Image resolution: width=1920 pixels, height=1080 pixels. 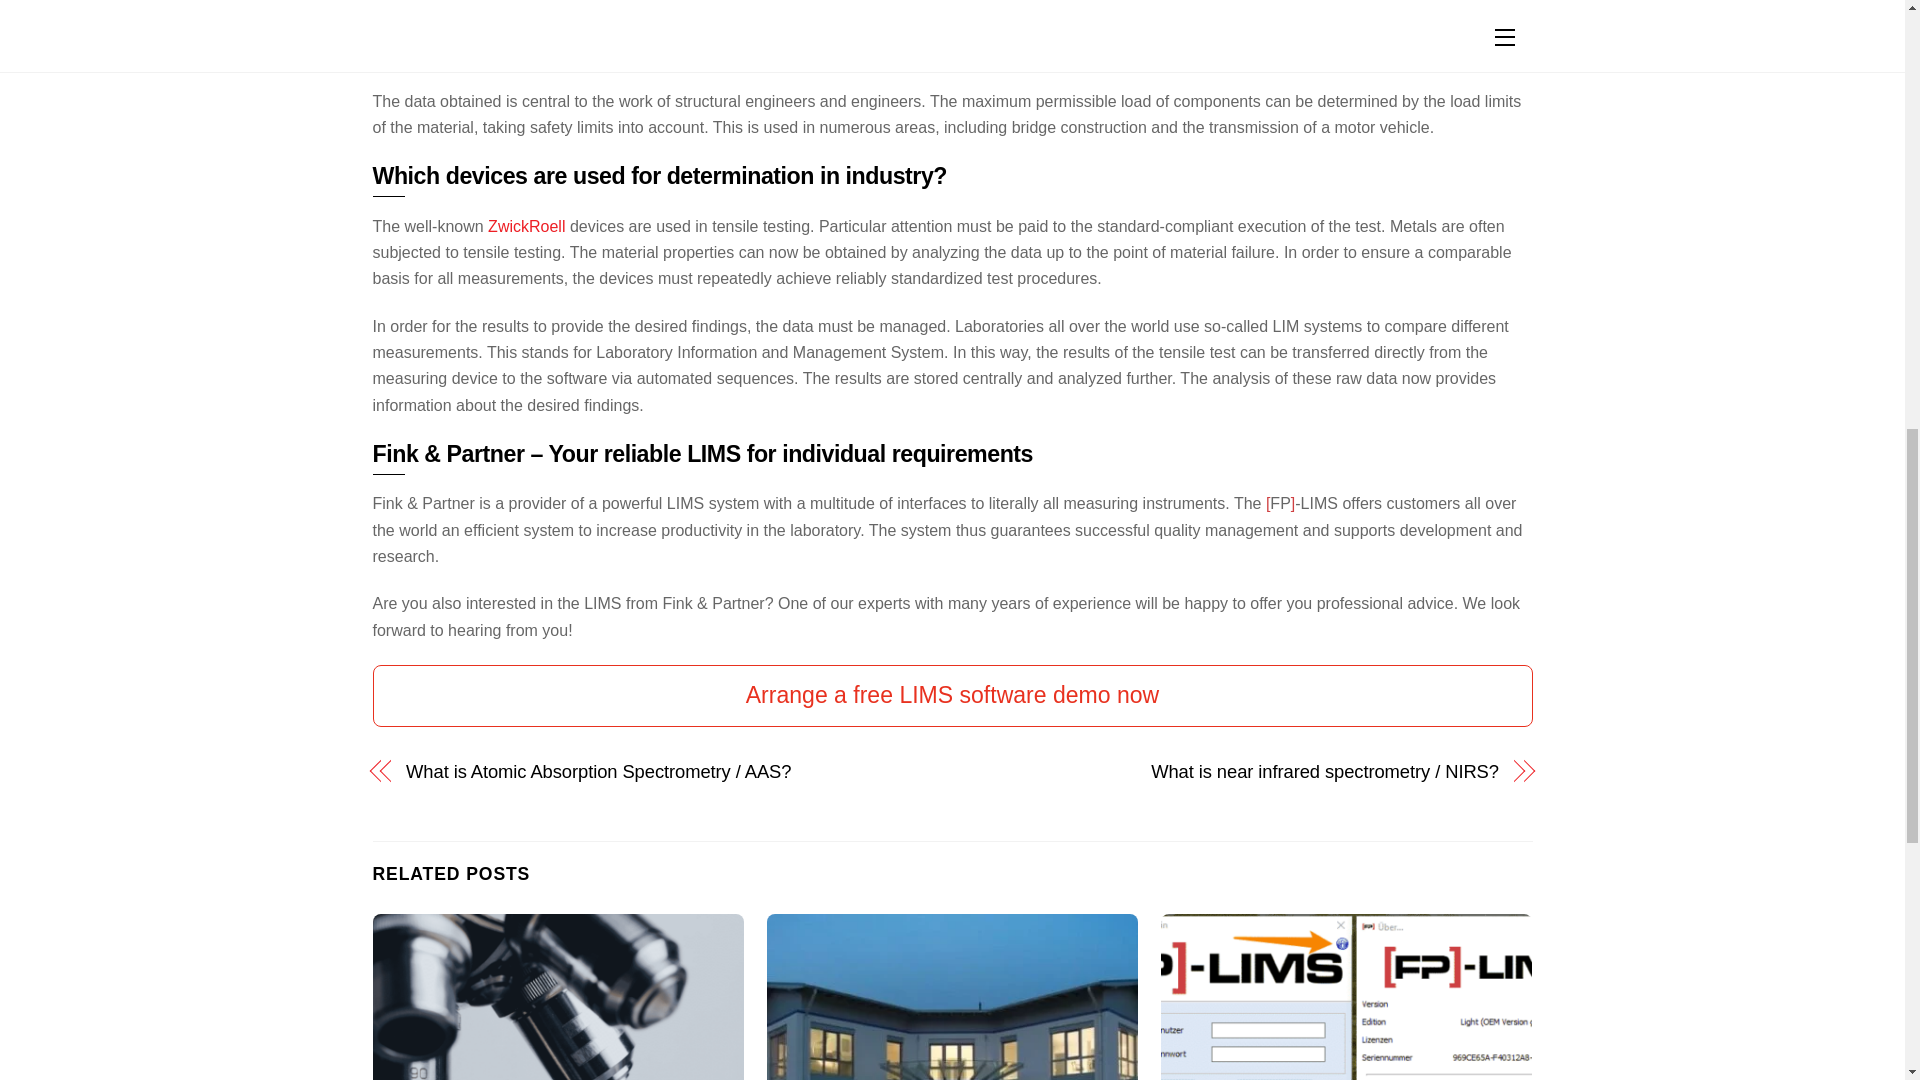 What do you see at coordinates (526, 226) in the screenshot?
I see `Company ZwickRoell Info` at bounding box center [526, 226].